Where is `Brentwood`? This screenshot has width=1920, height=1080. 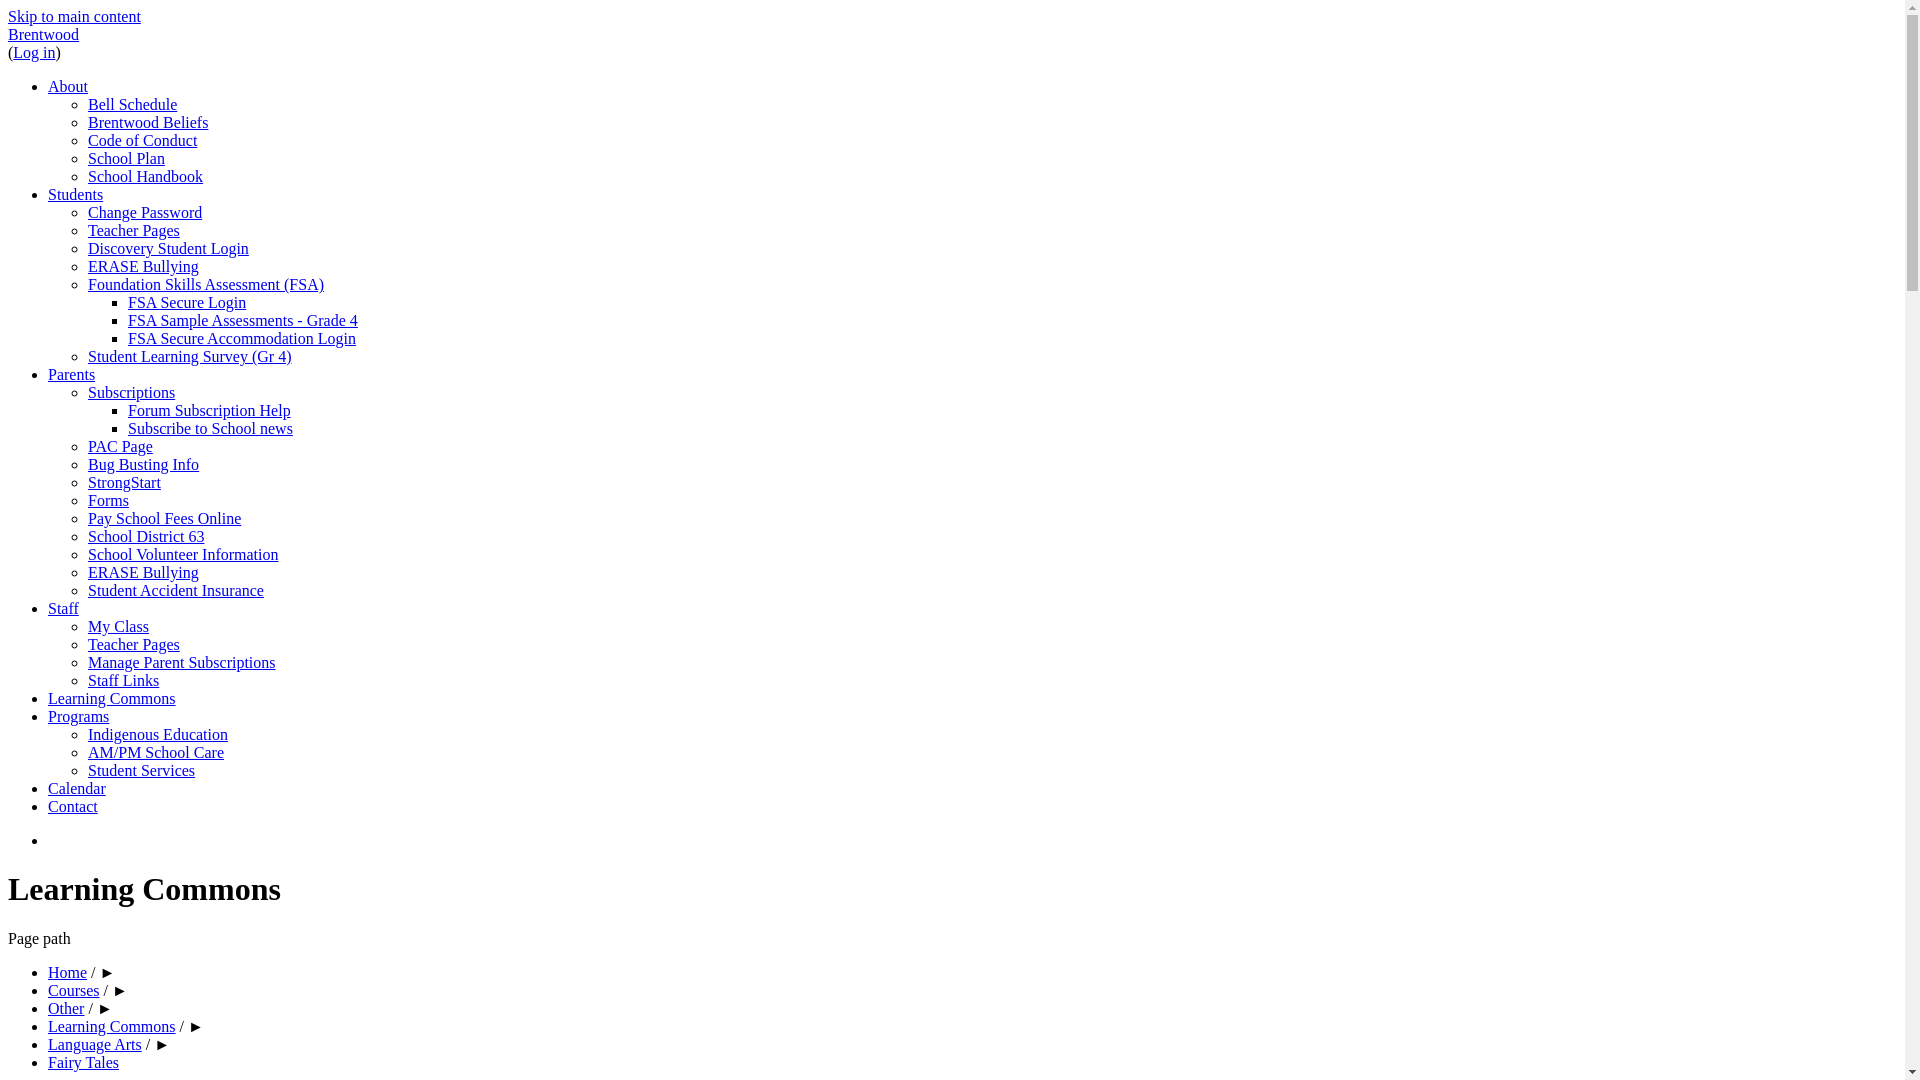
Brentwood is located at coordinates (44, 34).